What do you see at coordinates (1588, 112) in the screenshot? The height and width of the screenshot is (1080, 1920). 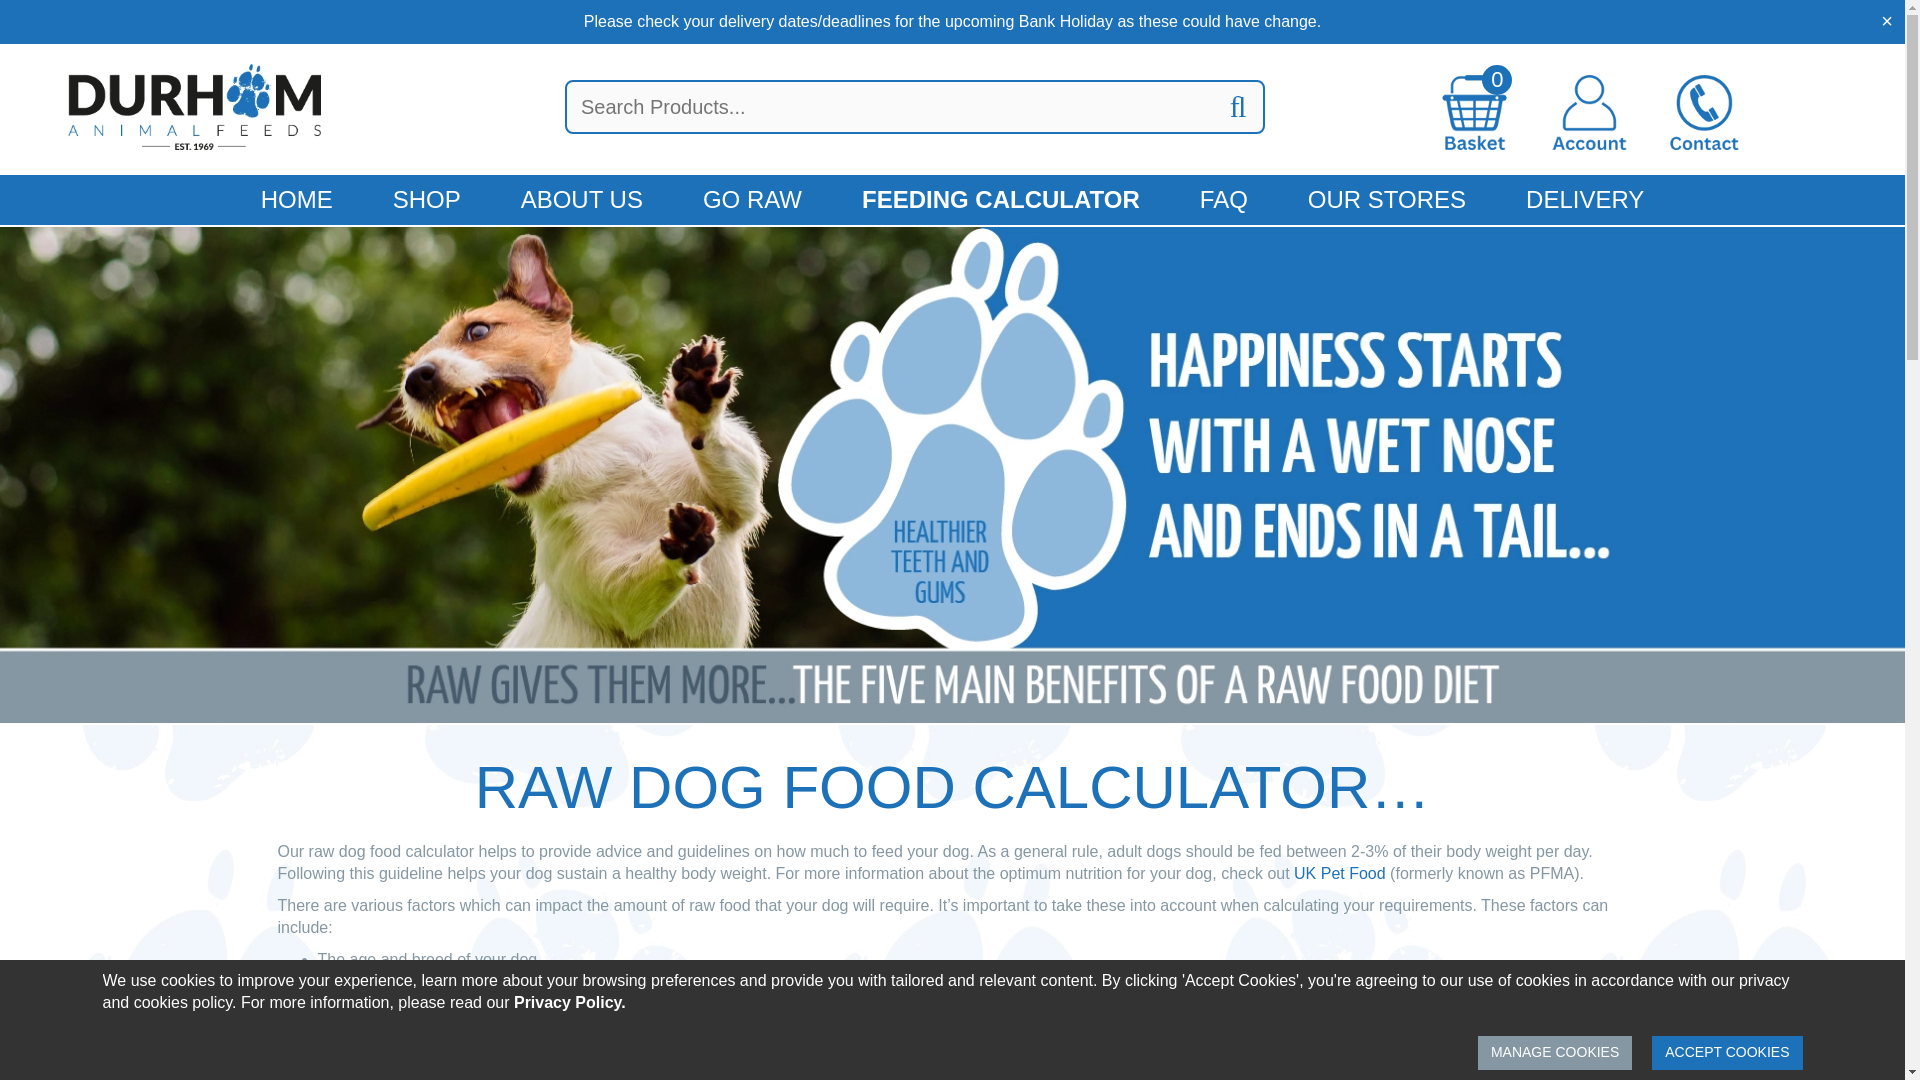 I see `Login` at bounding box center [1588, 112].